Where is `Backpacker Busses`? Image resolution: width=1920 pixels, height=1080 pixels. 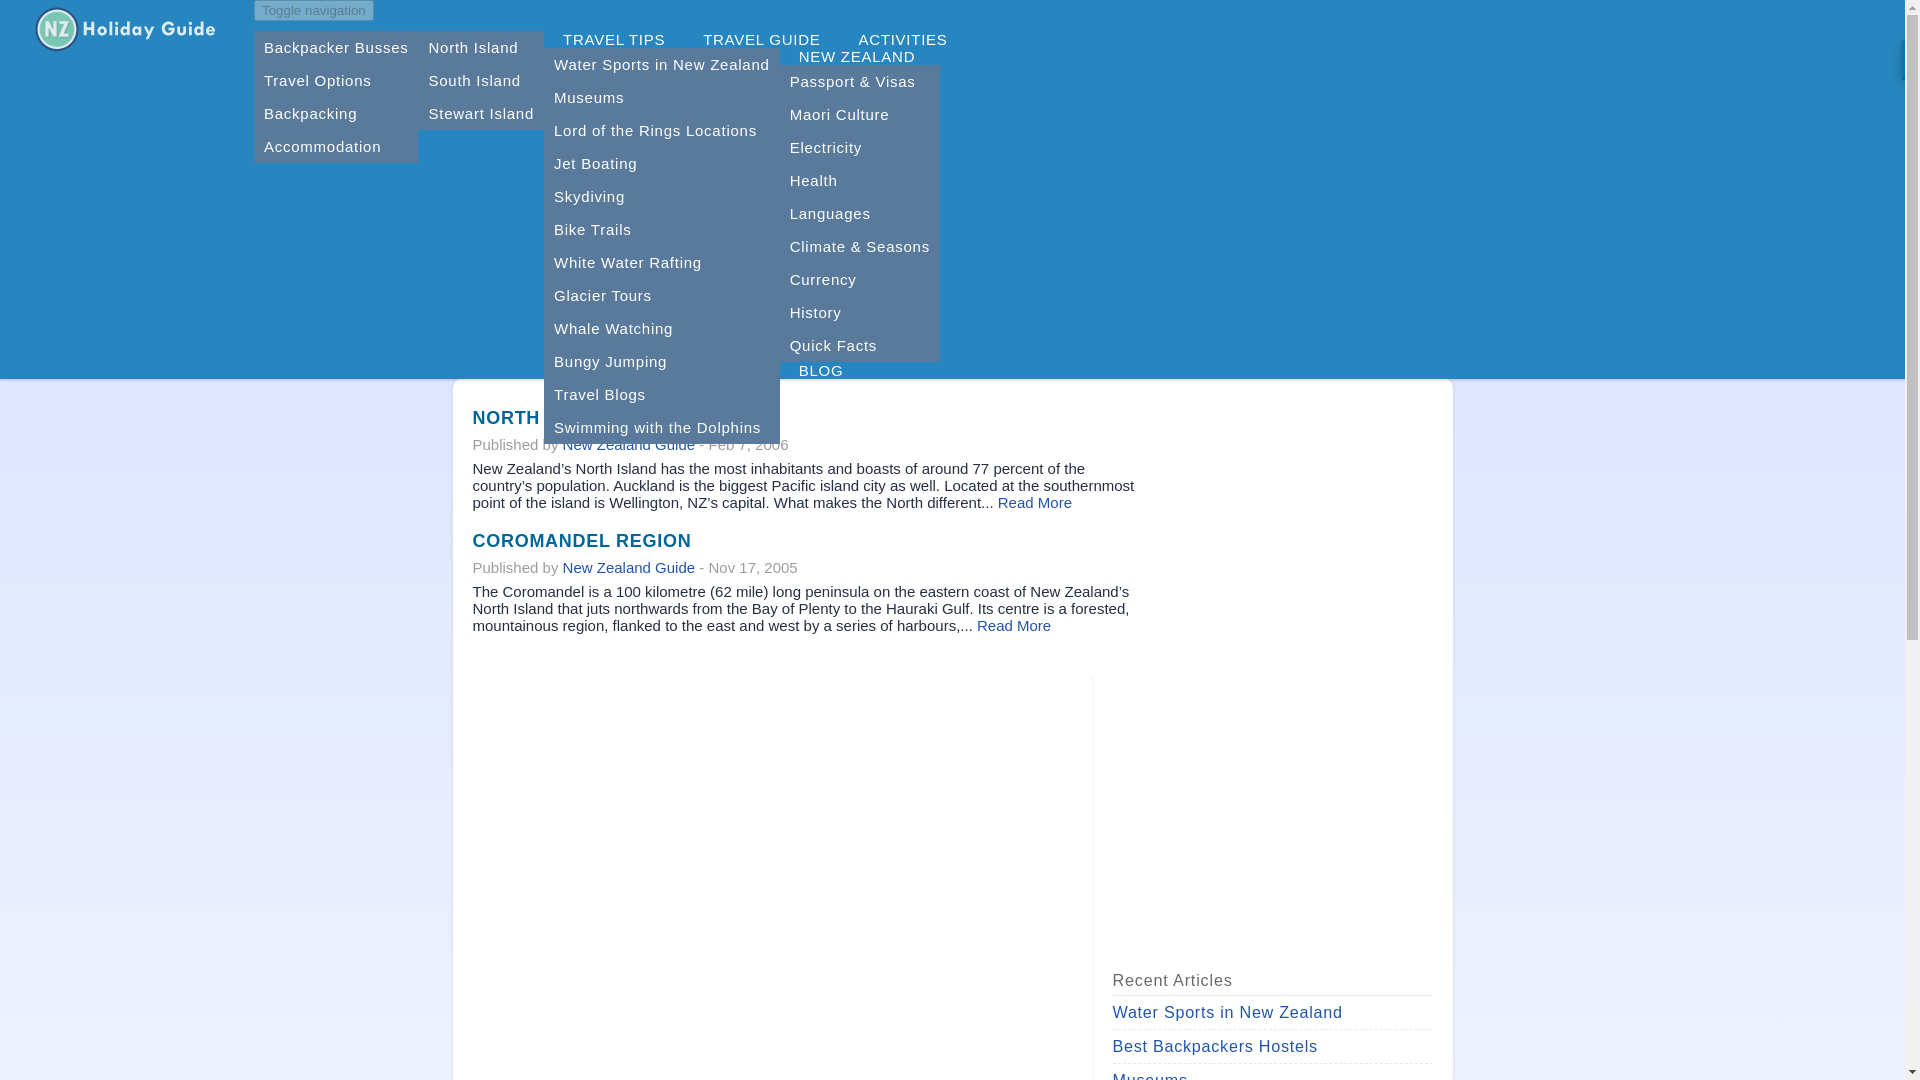 Backpacker Busses is located at coordinates (336, 47).